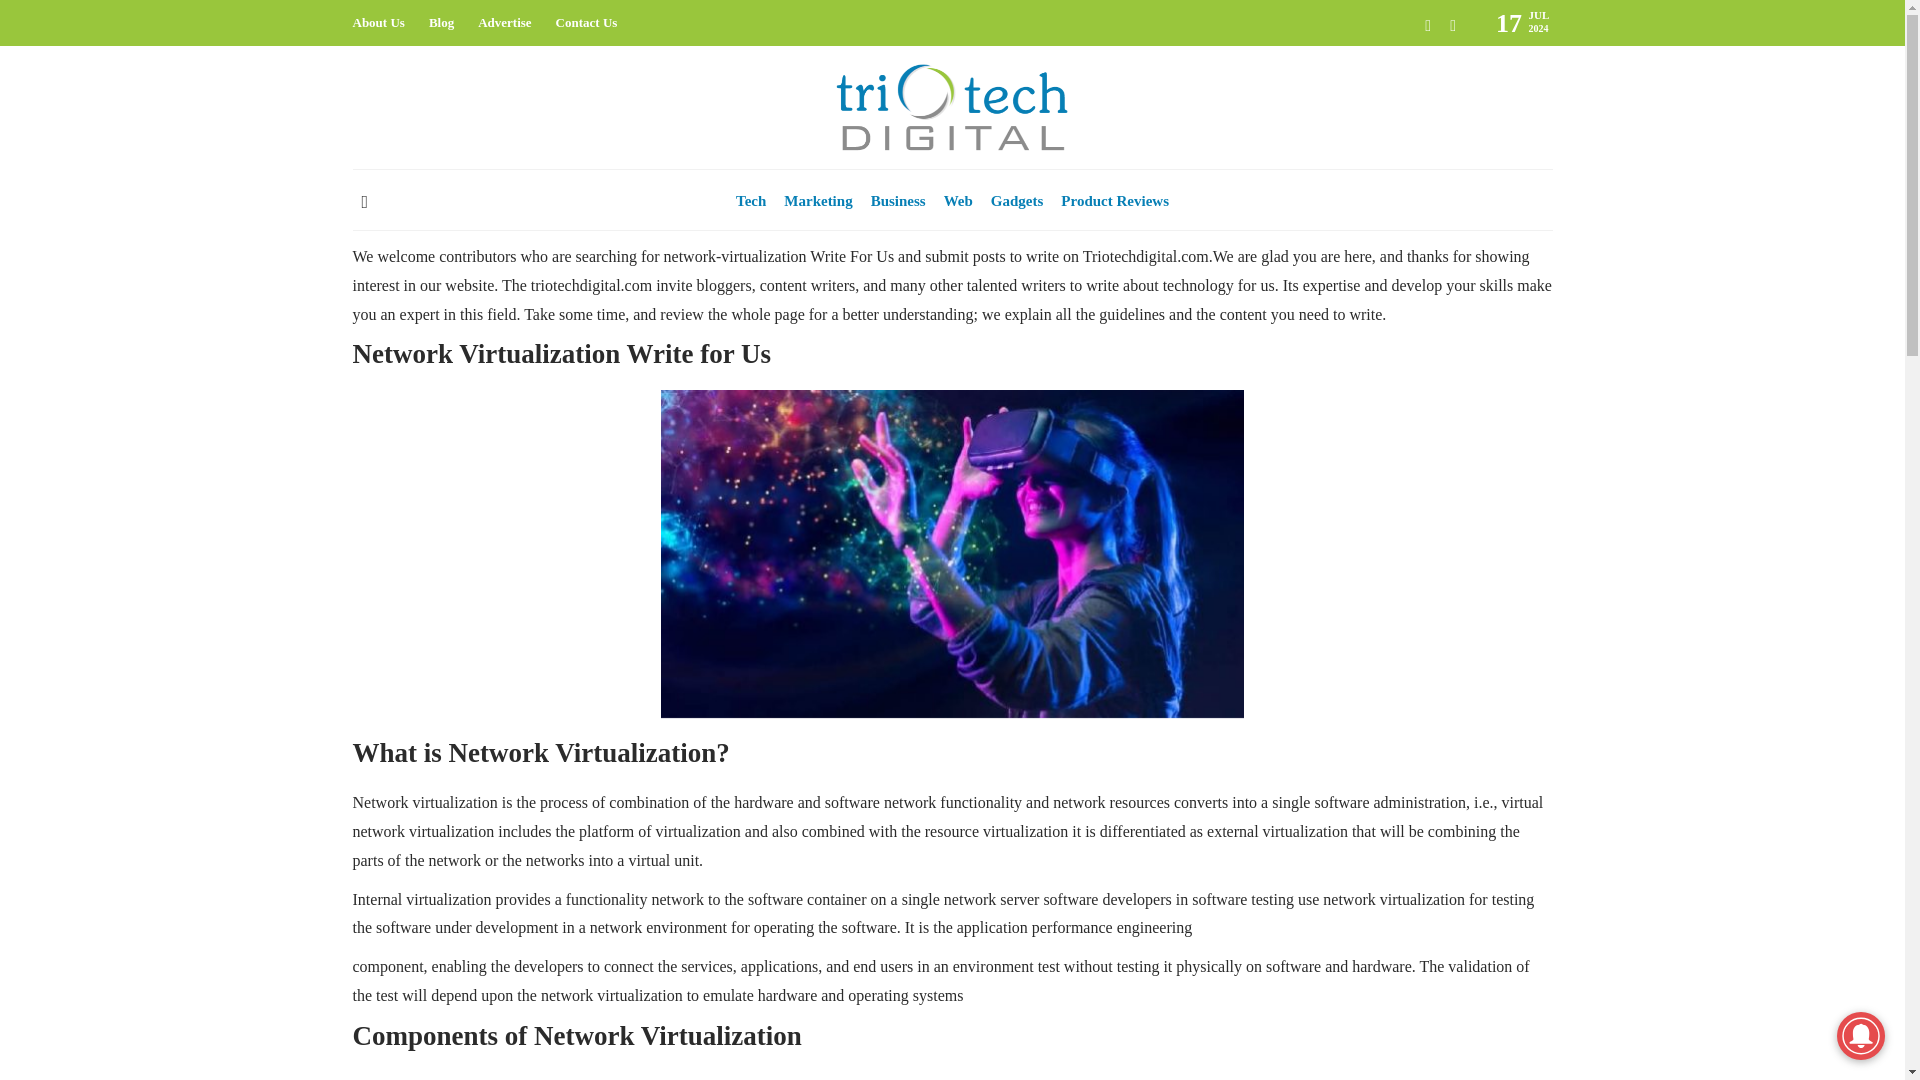  What do you see at coordinates (898, 200) in the screenshot?
I see `Business` at bounding box center [898, 200].